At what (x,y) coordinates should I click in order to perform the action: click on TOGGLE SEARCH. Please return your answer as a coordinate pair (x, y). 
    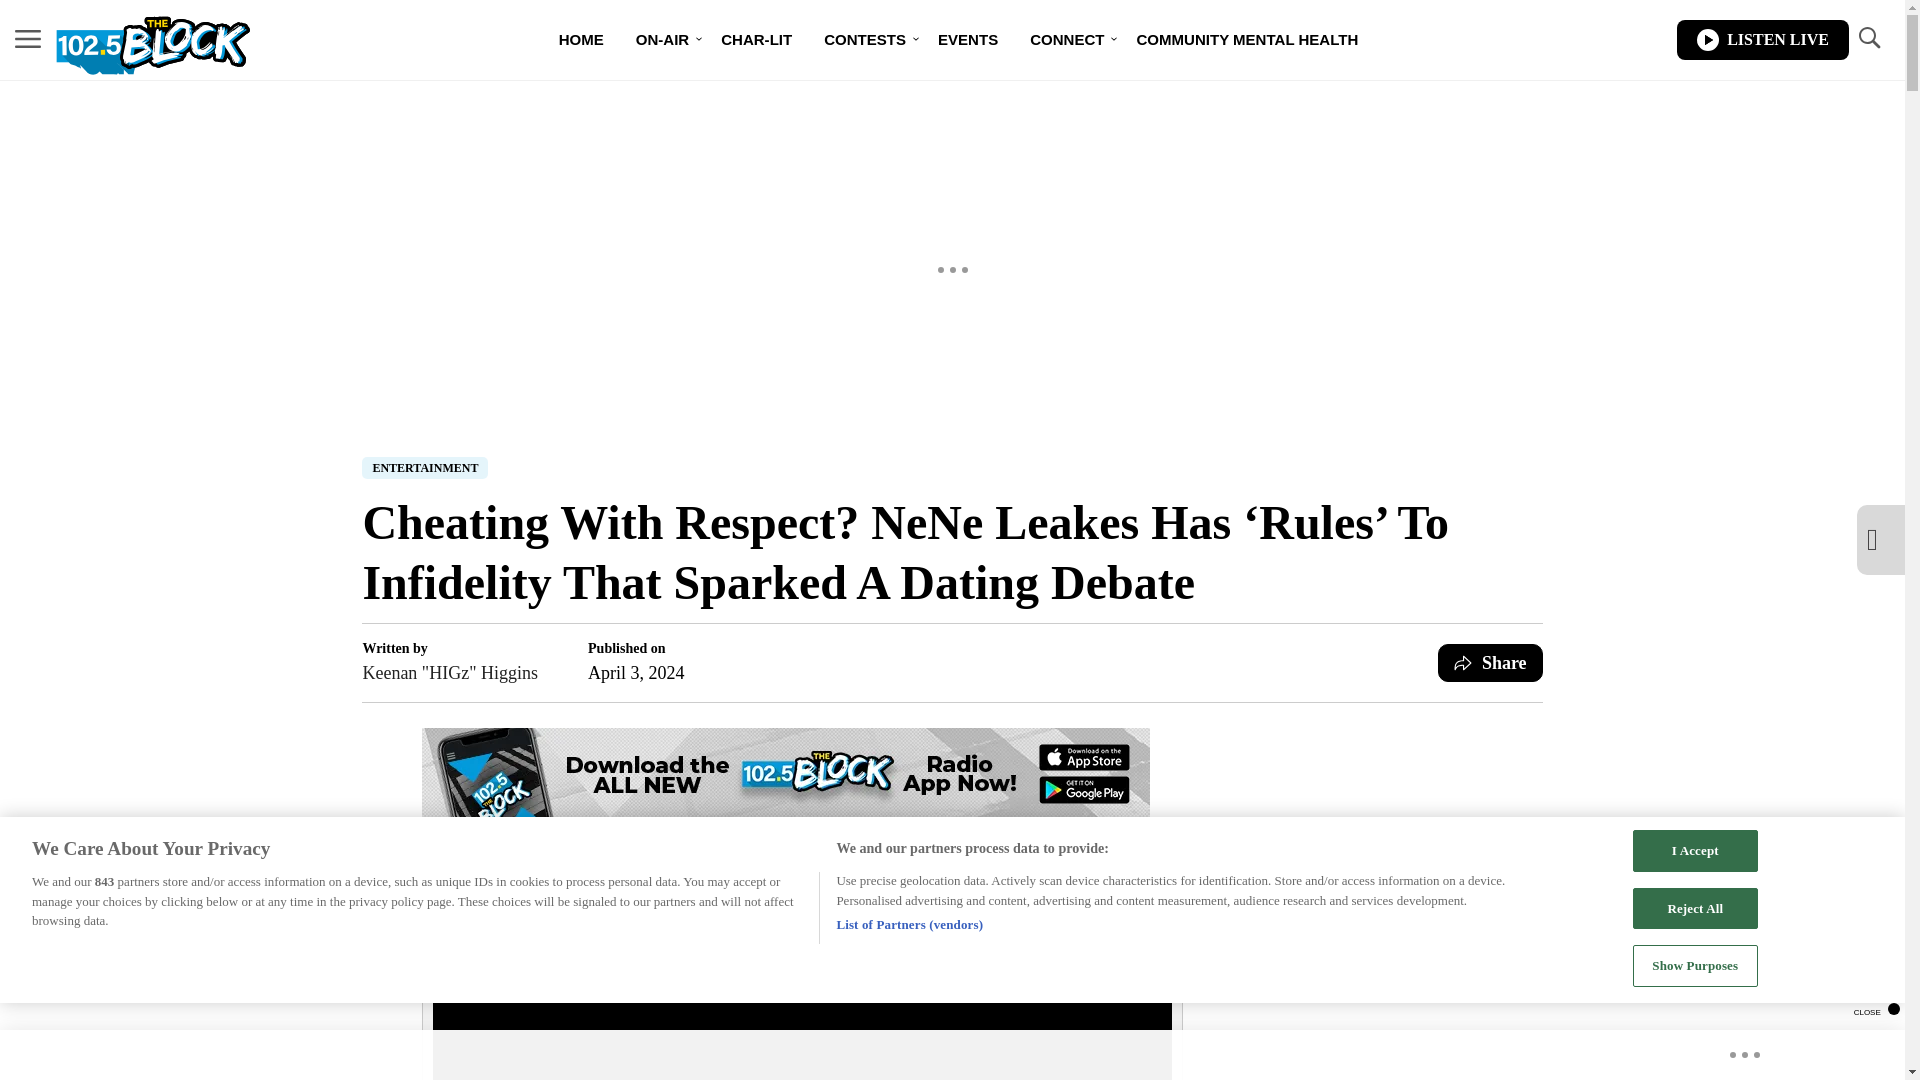
    Looking at the image, I should click on (1868, 38).